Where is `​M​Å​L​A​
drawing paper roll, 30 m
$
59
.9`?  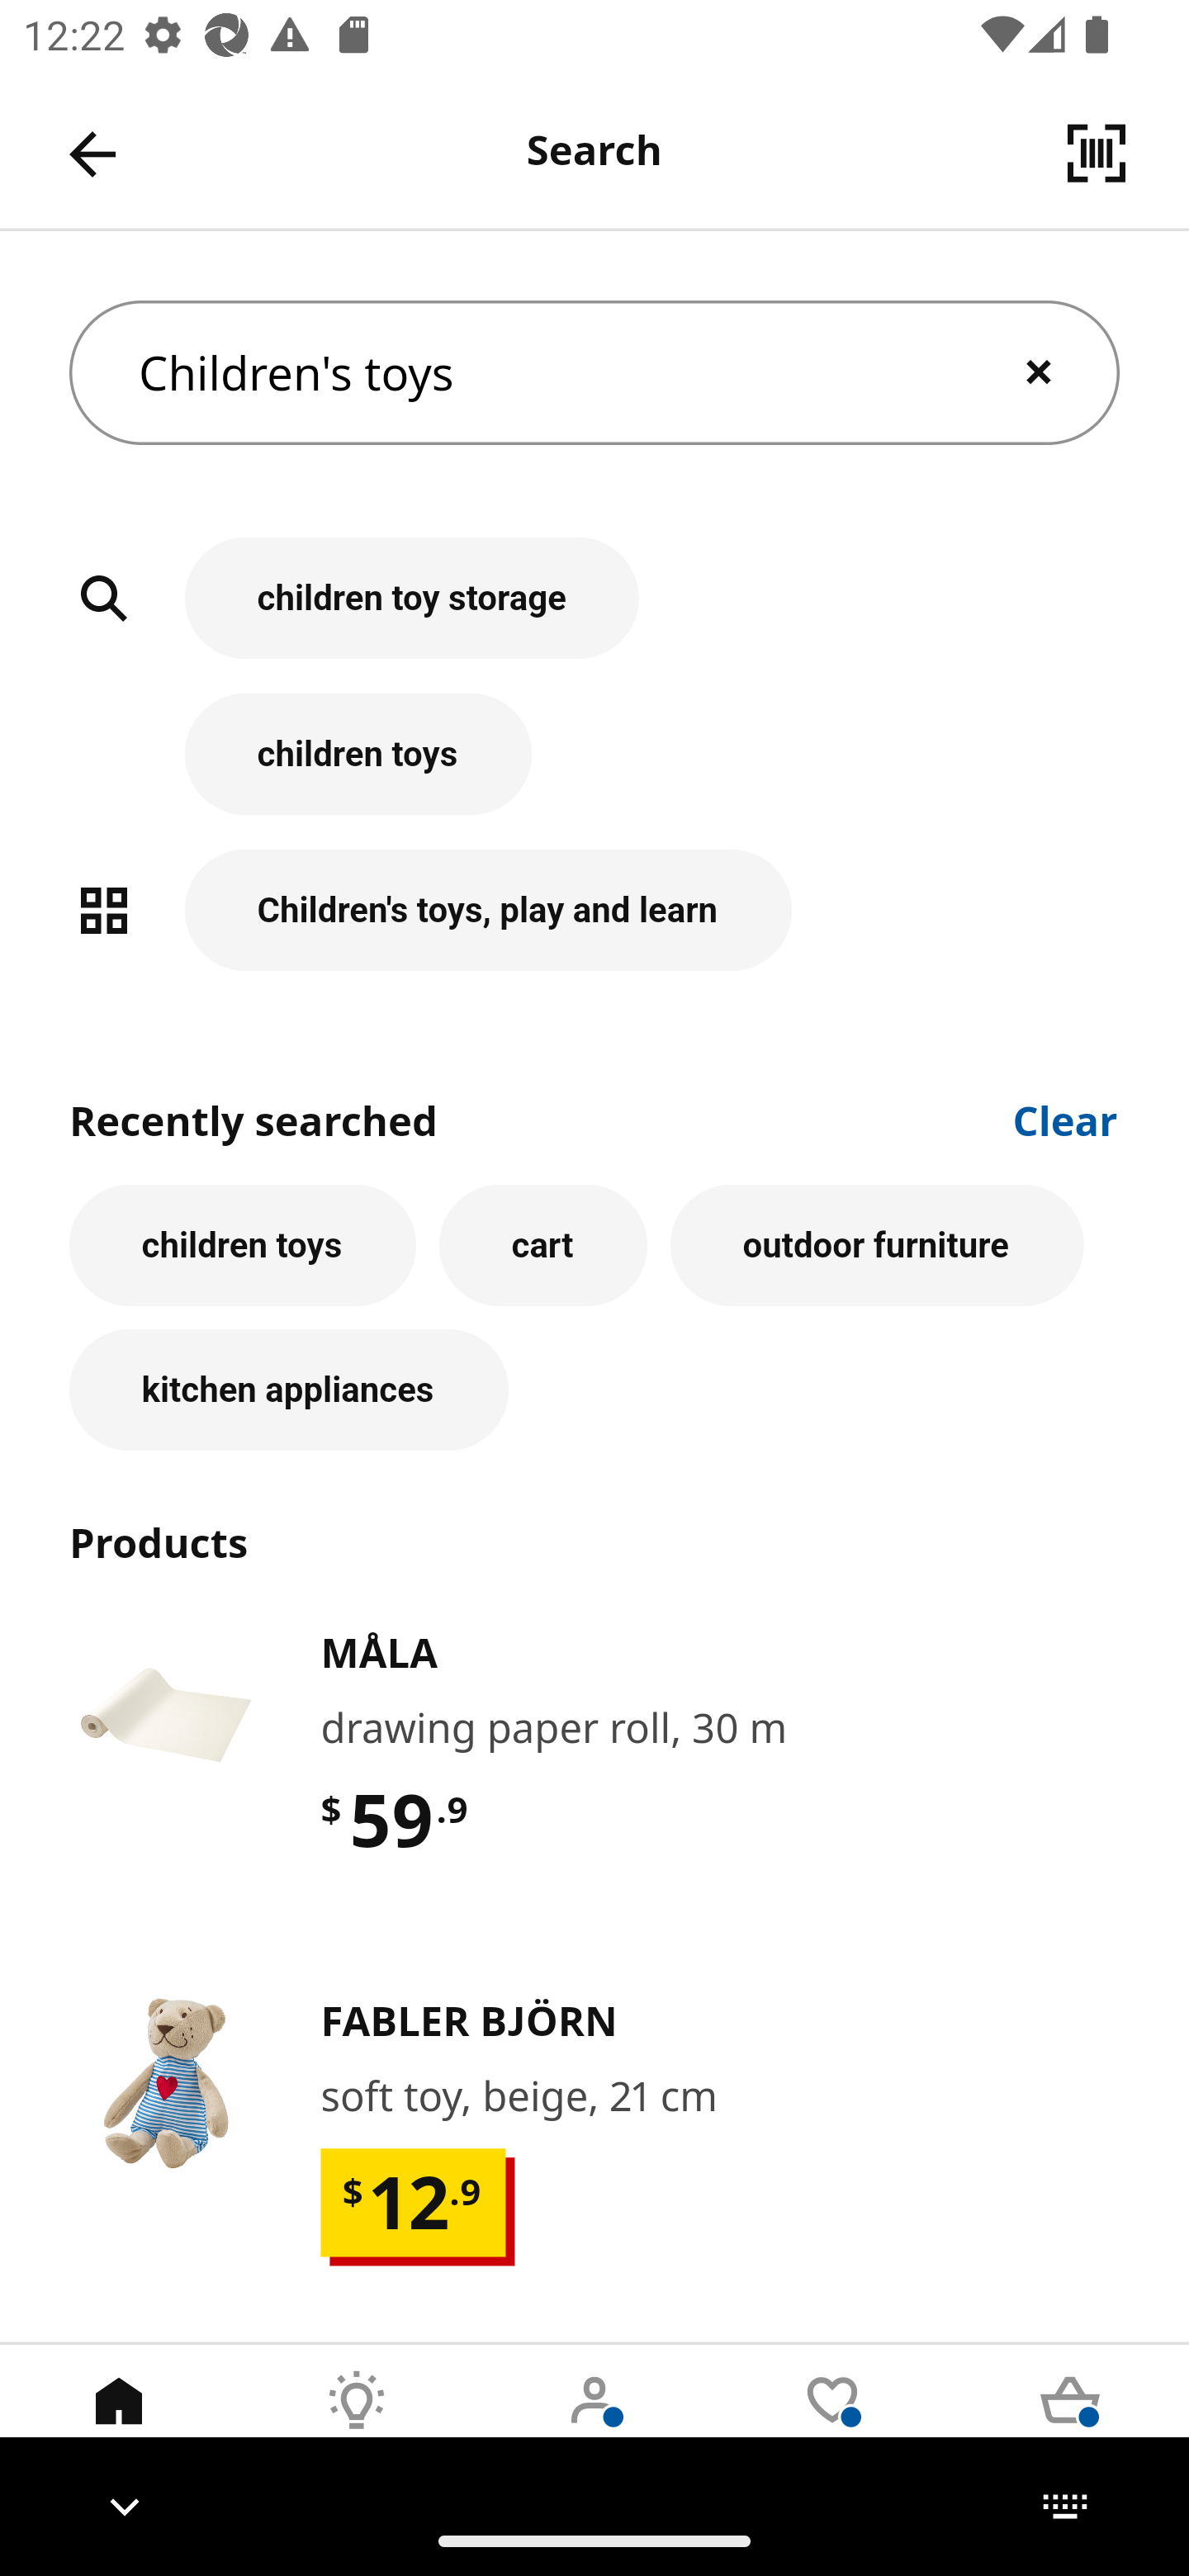 ​M​Å​L​A​
drawing paper roll, 30 m
$
59
.9 is located at coordinates (594, 1785).